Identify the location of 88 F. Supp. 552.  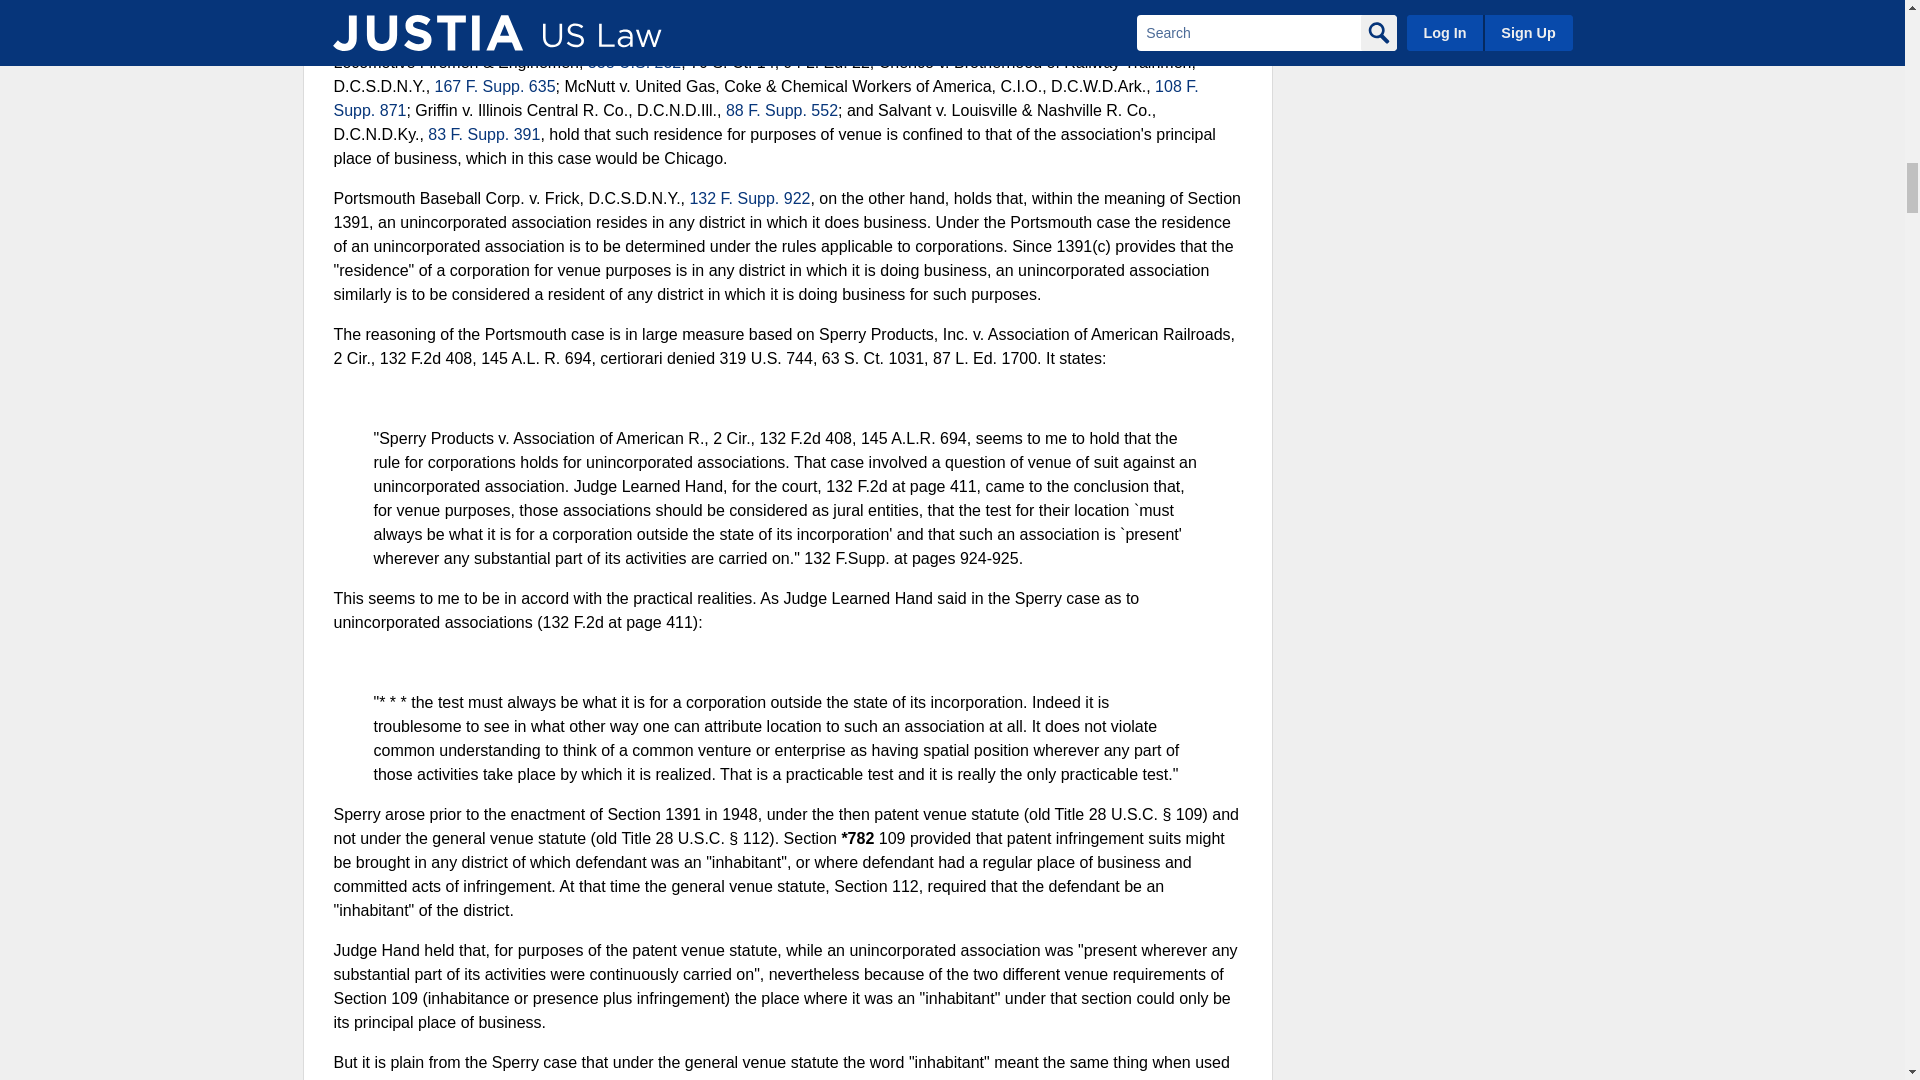
(781, 110).